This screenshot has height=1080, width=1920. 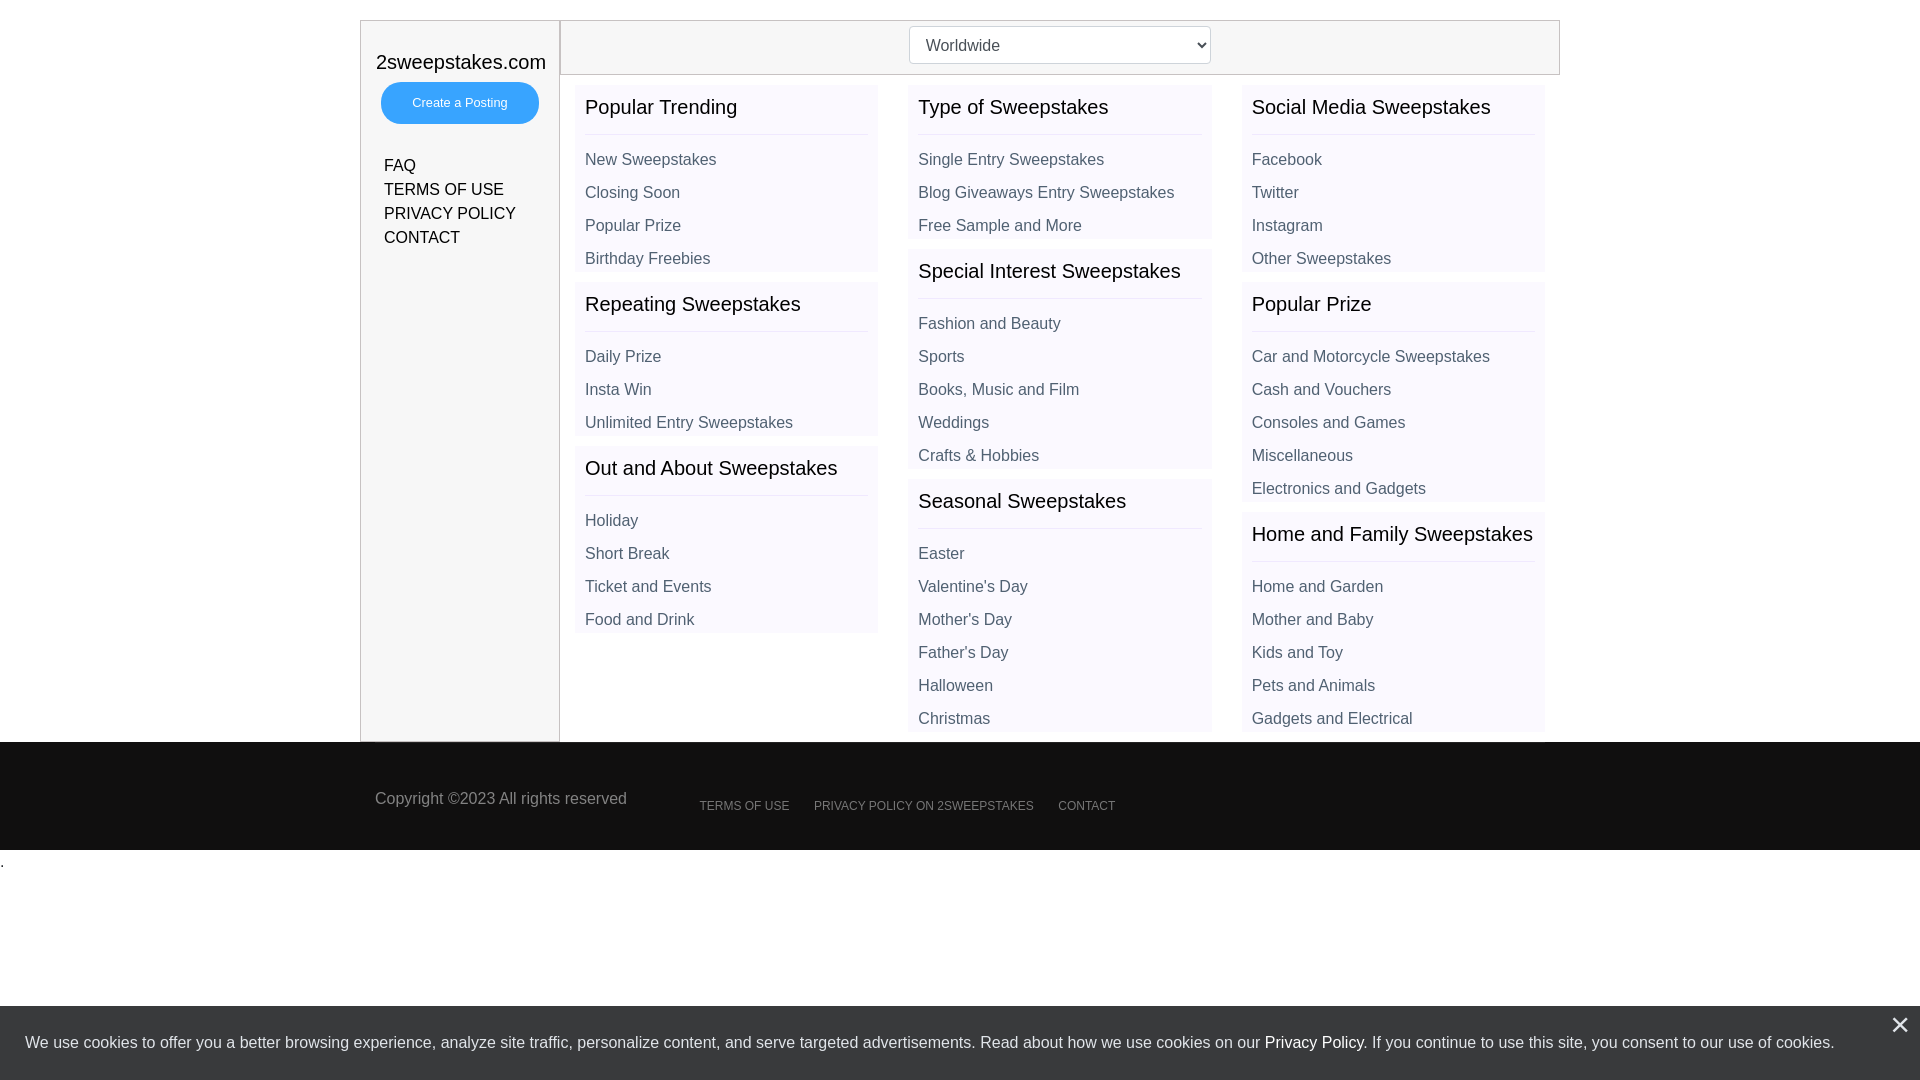 What do you see at coordinates (1060, 450) in the screenshot?
I see `Crafts & Hobbies` at bounding box center [1060, 450].